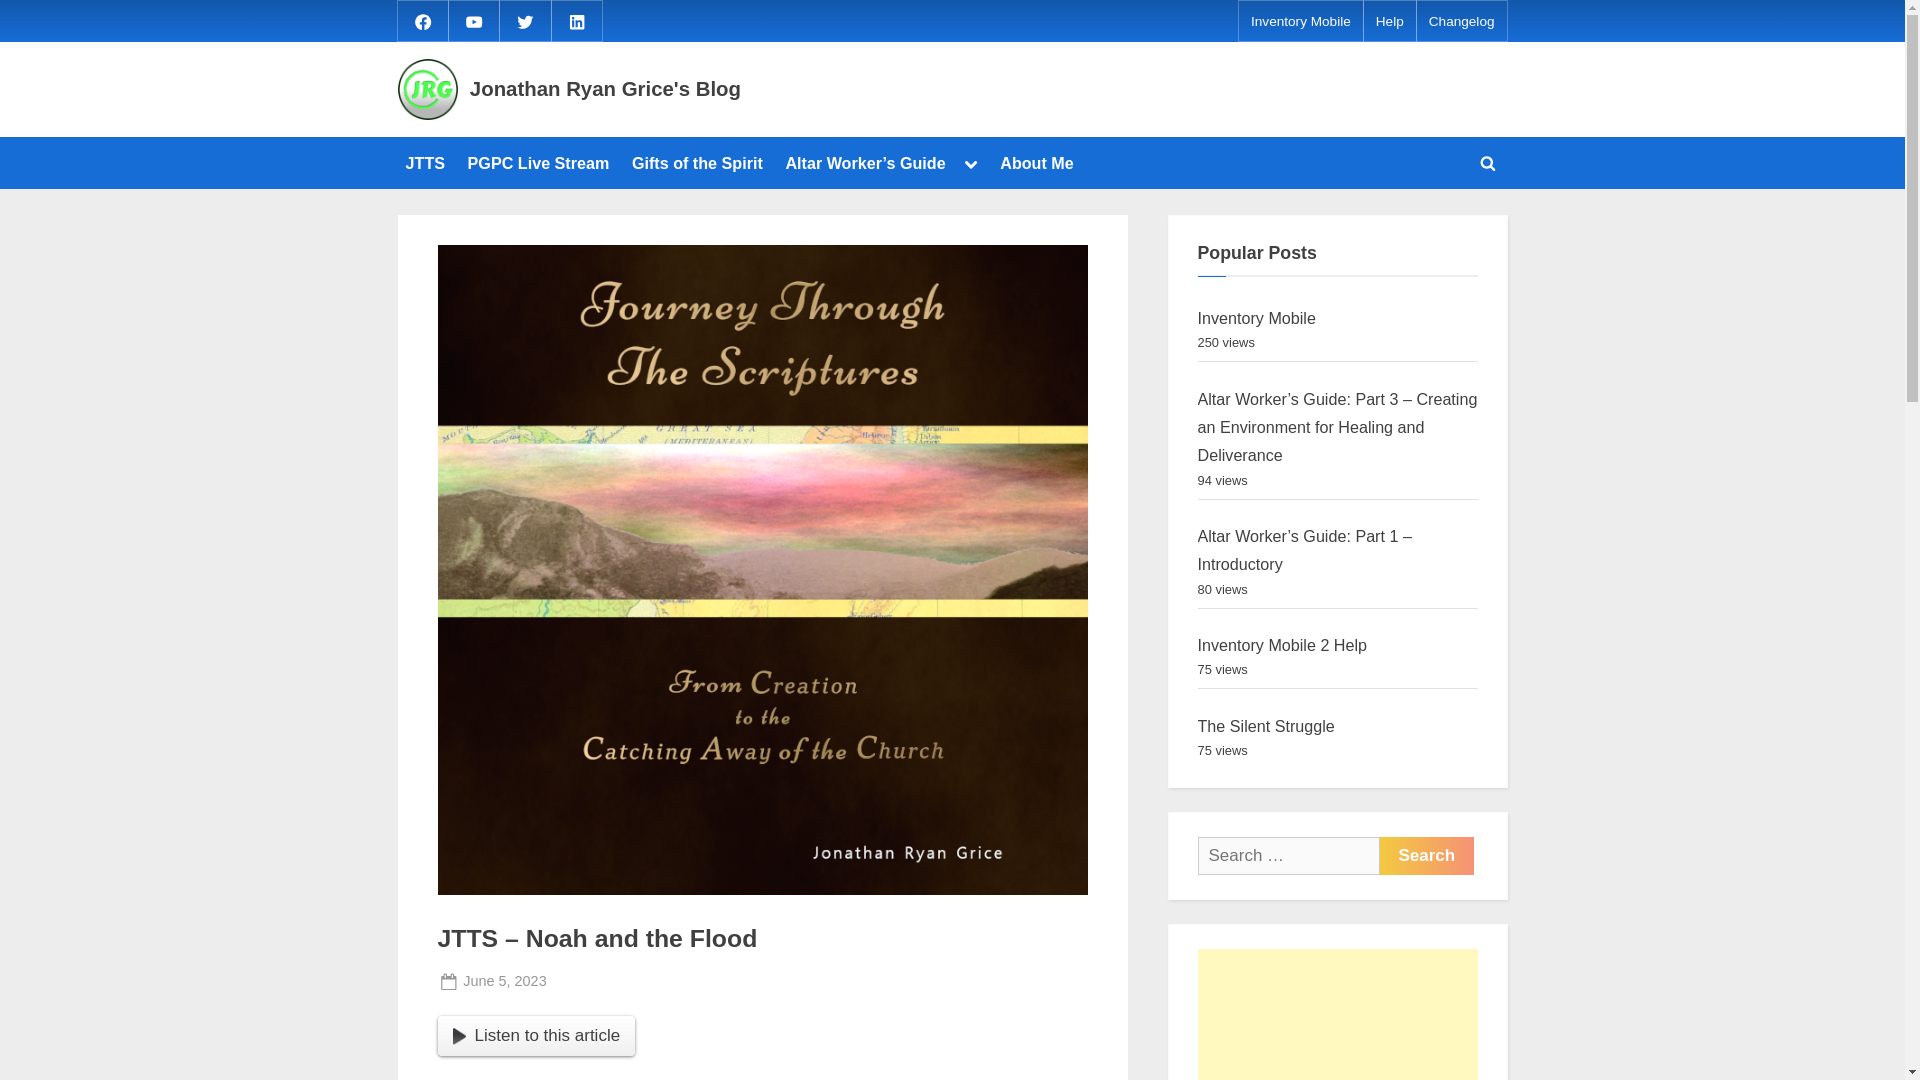 This screenshot has width=1920, height=1080. Describe the element at coordinates (1427, 856) in the screenshot. I see `Jonathan Ryan Grice's Blog` at that location.